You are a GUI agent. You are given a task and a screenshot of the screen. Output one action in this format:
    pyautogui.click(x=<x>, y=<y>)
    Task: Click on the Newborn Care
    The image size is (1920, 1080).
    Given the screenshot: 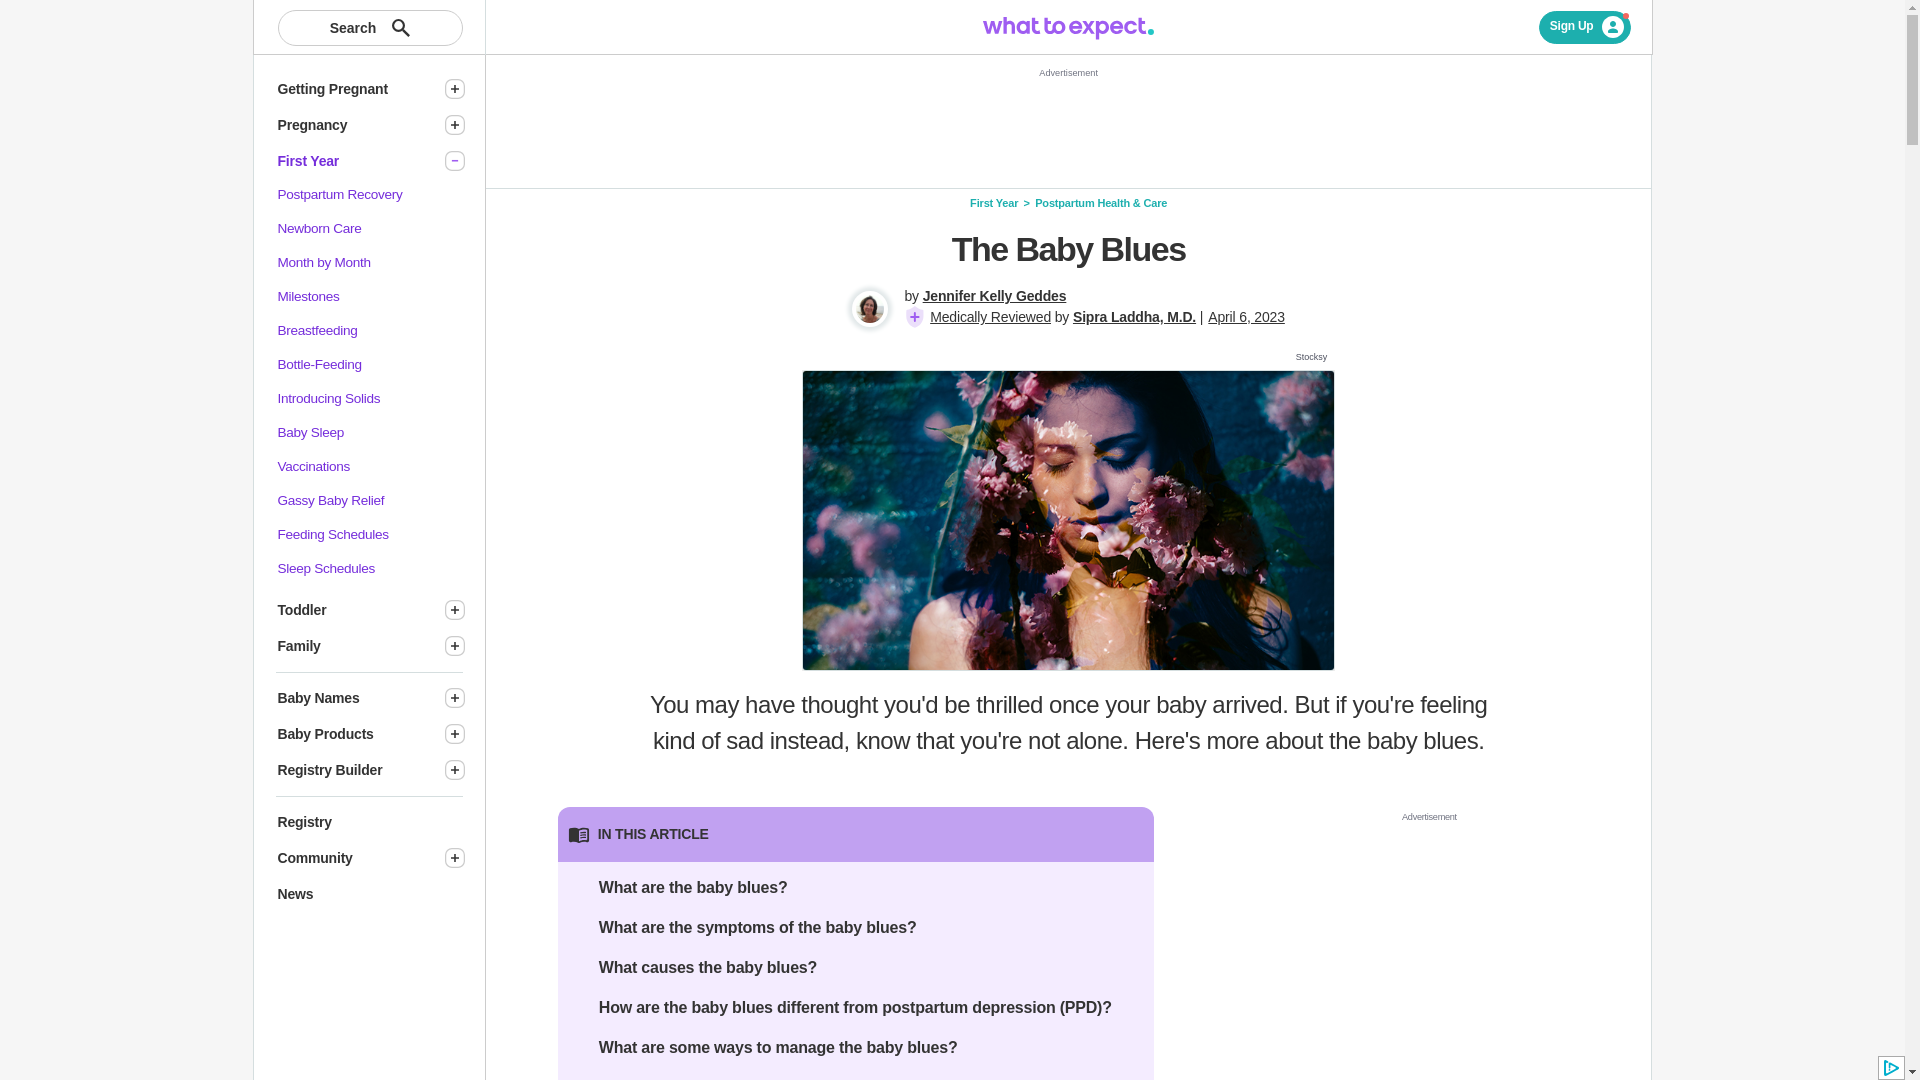 What is the action you would take?
    pyautogui.click(x=320, y=228)
    